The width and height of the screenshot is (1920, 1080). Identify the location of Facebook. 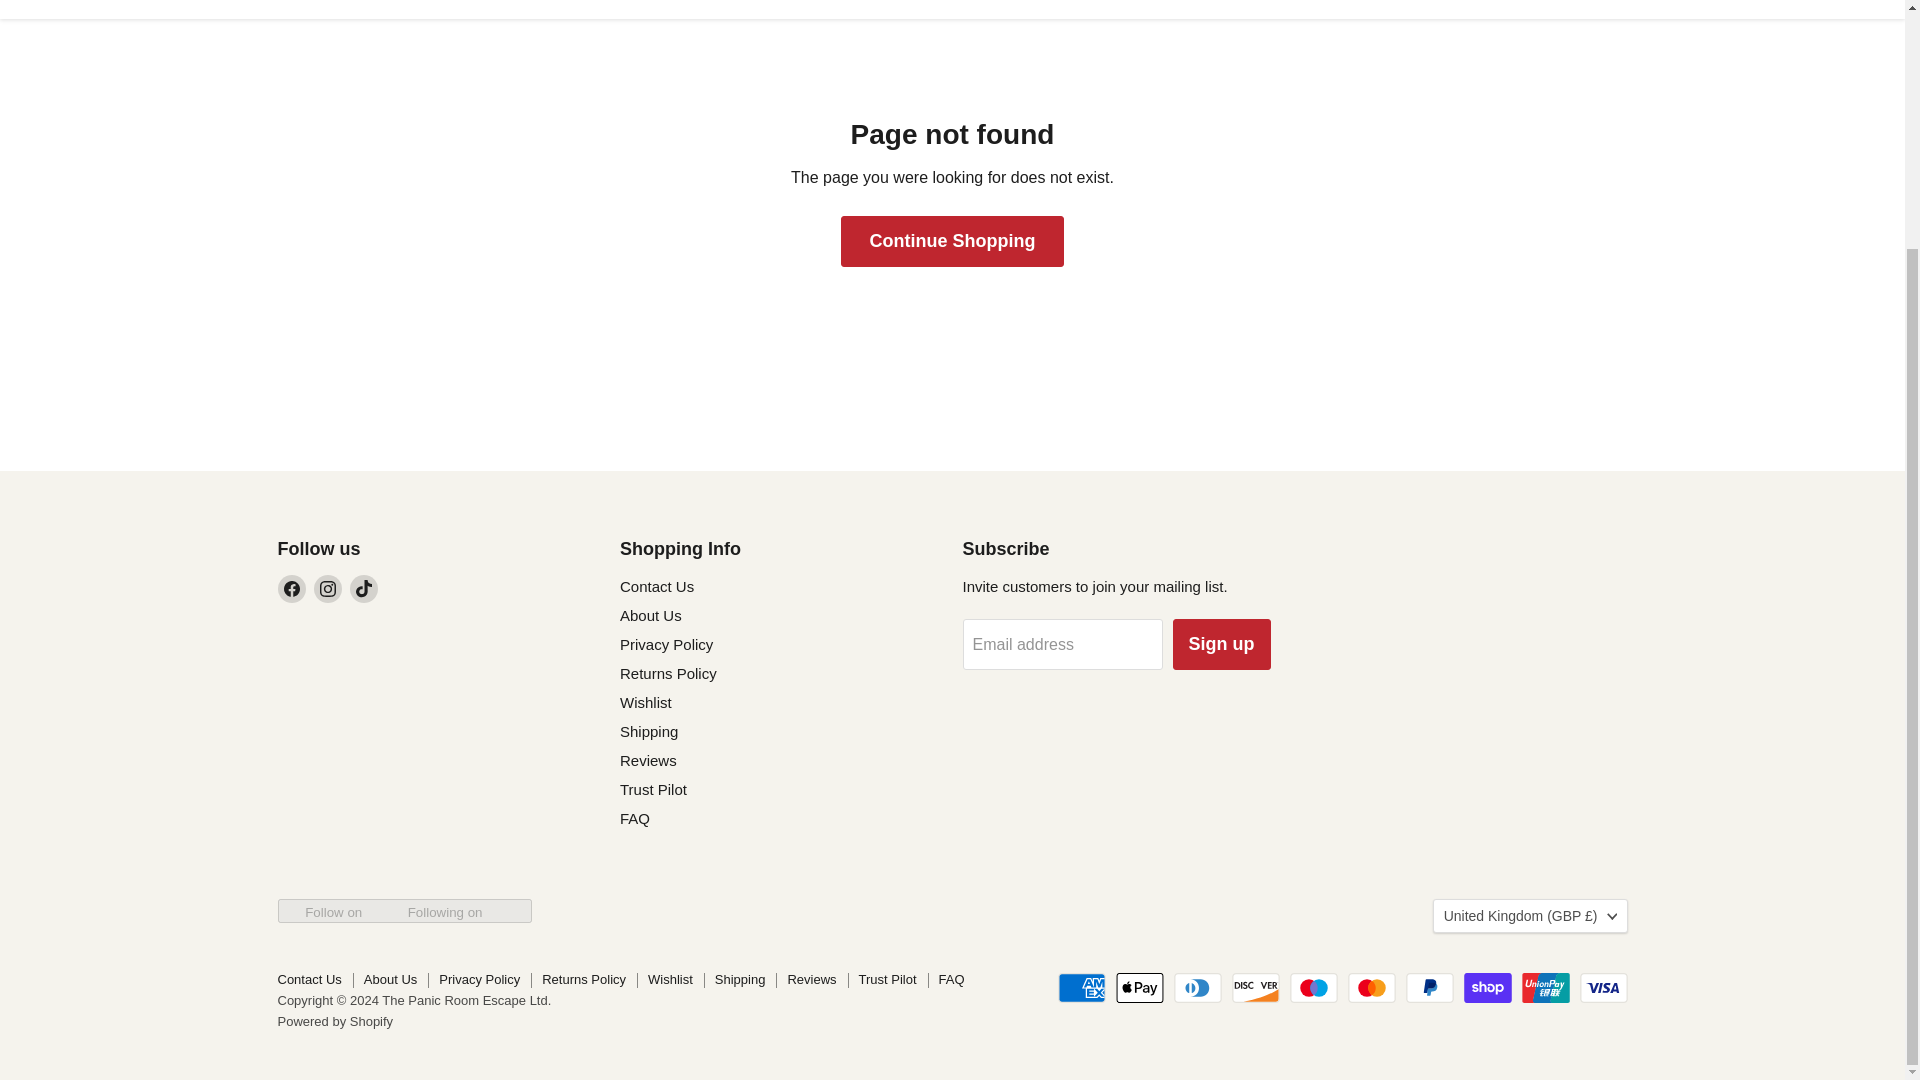
(292, 588).